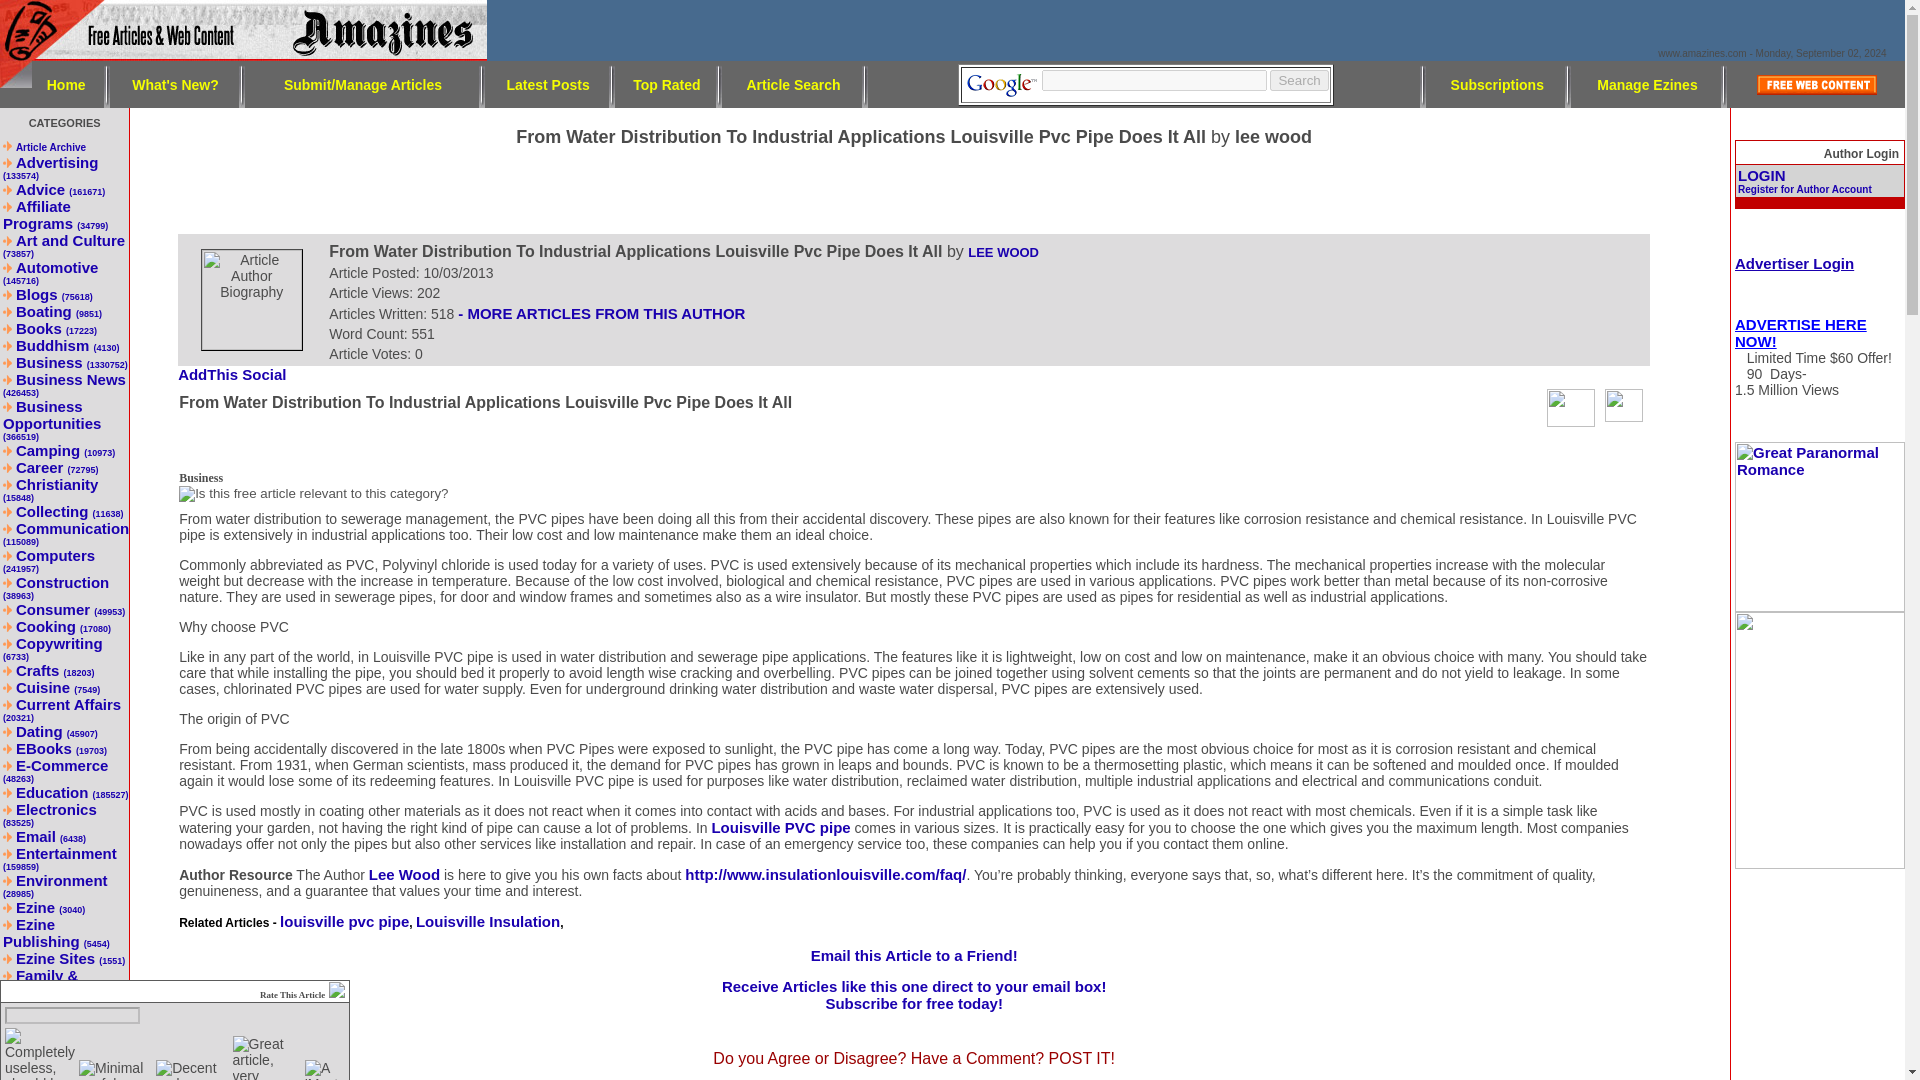 Image resolution: width=1920 pixels, height=1080 pixels. Describe the element at coordinates (666, 83) in the screenshot. I see `Top Rated` at that location.